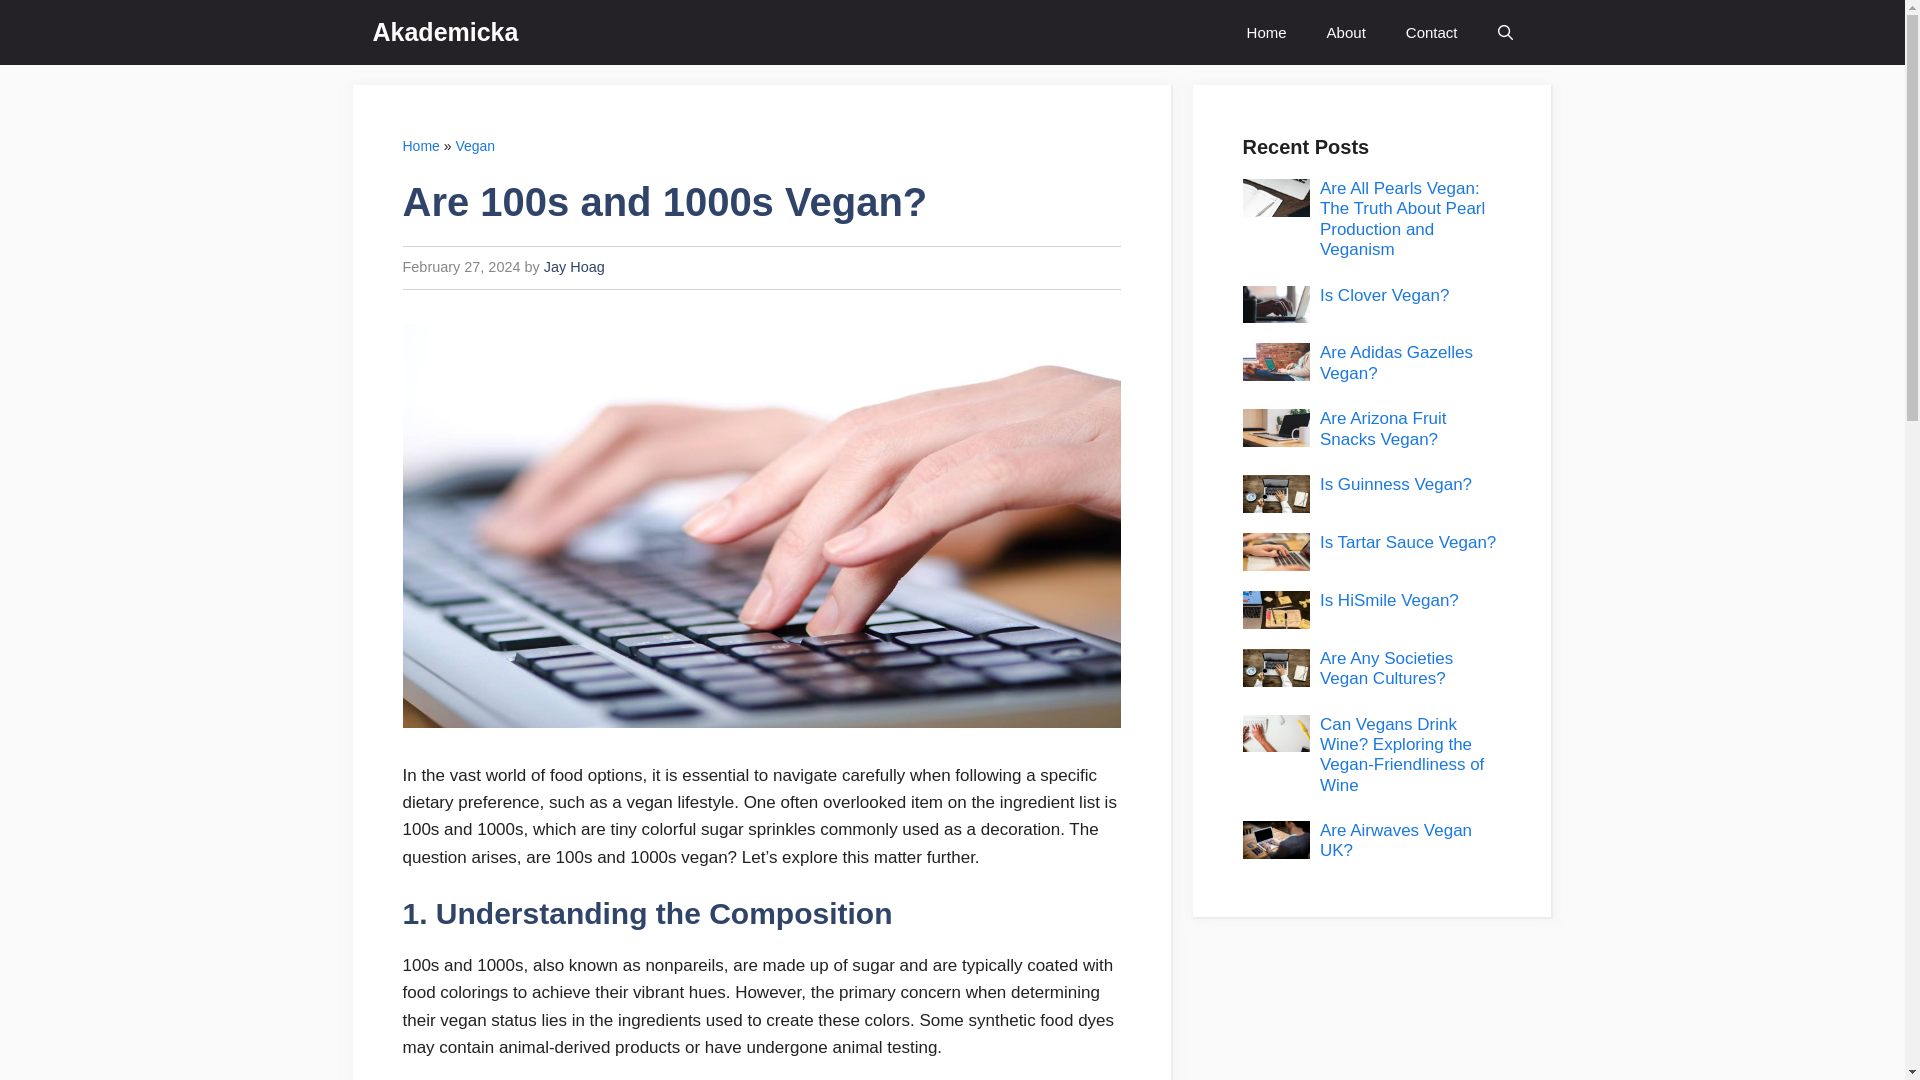 This screenshot has height=1080, width=1920. I want to click on Home, so click(1266, 32).